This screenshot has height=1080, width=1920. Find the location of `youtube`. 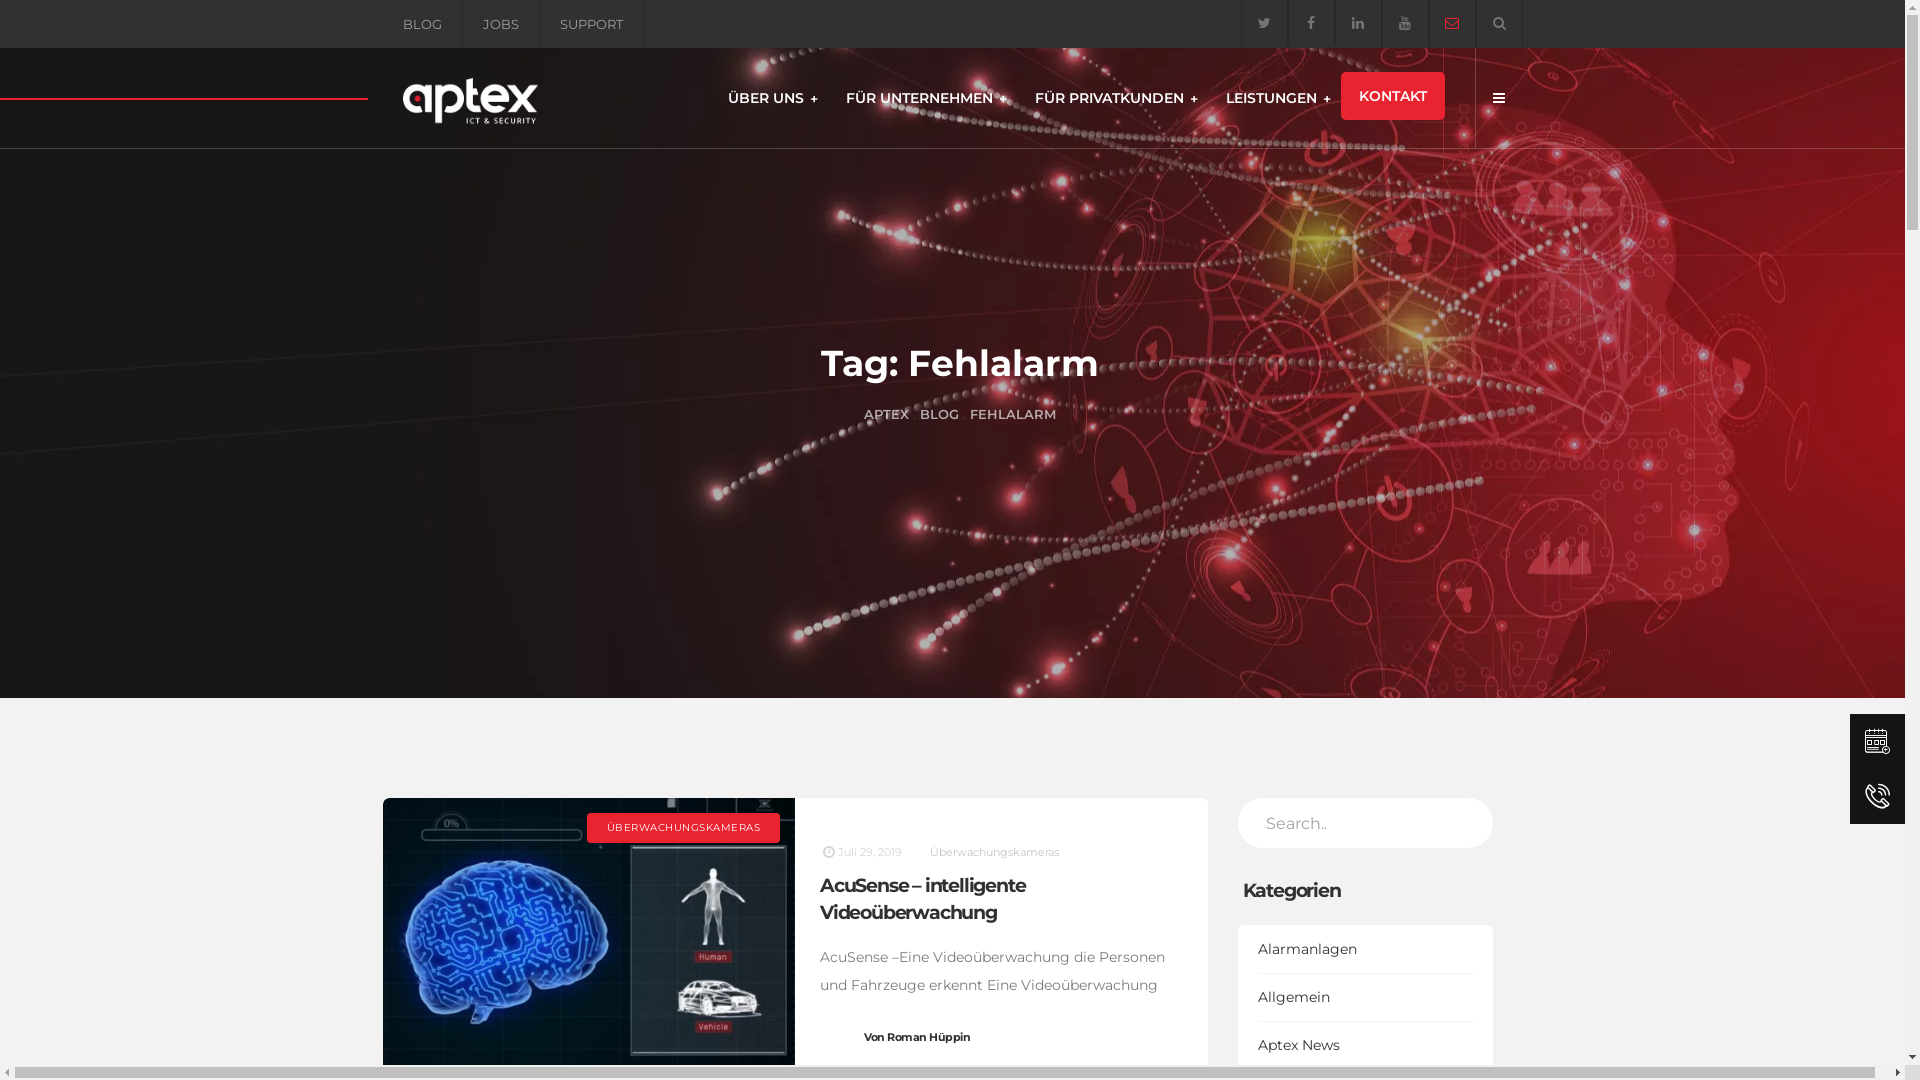

youtube is located at coordinates (1406, 23).